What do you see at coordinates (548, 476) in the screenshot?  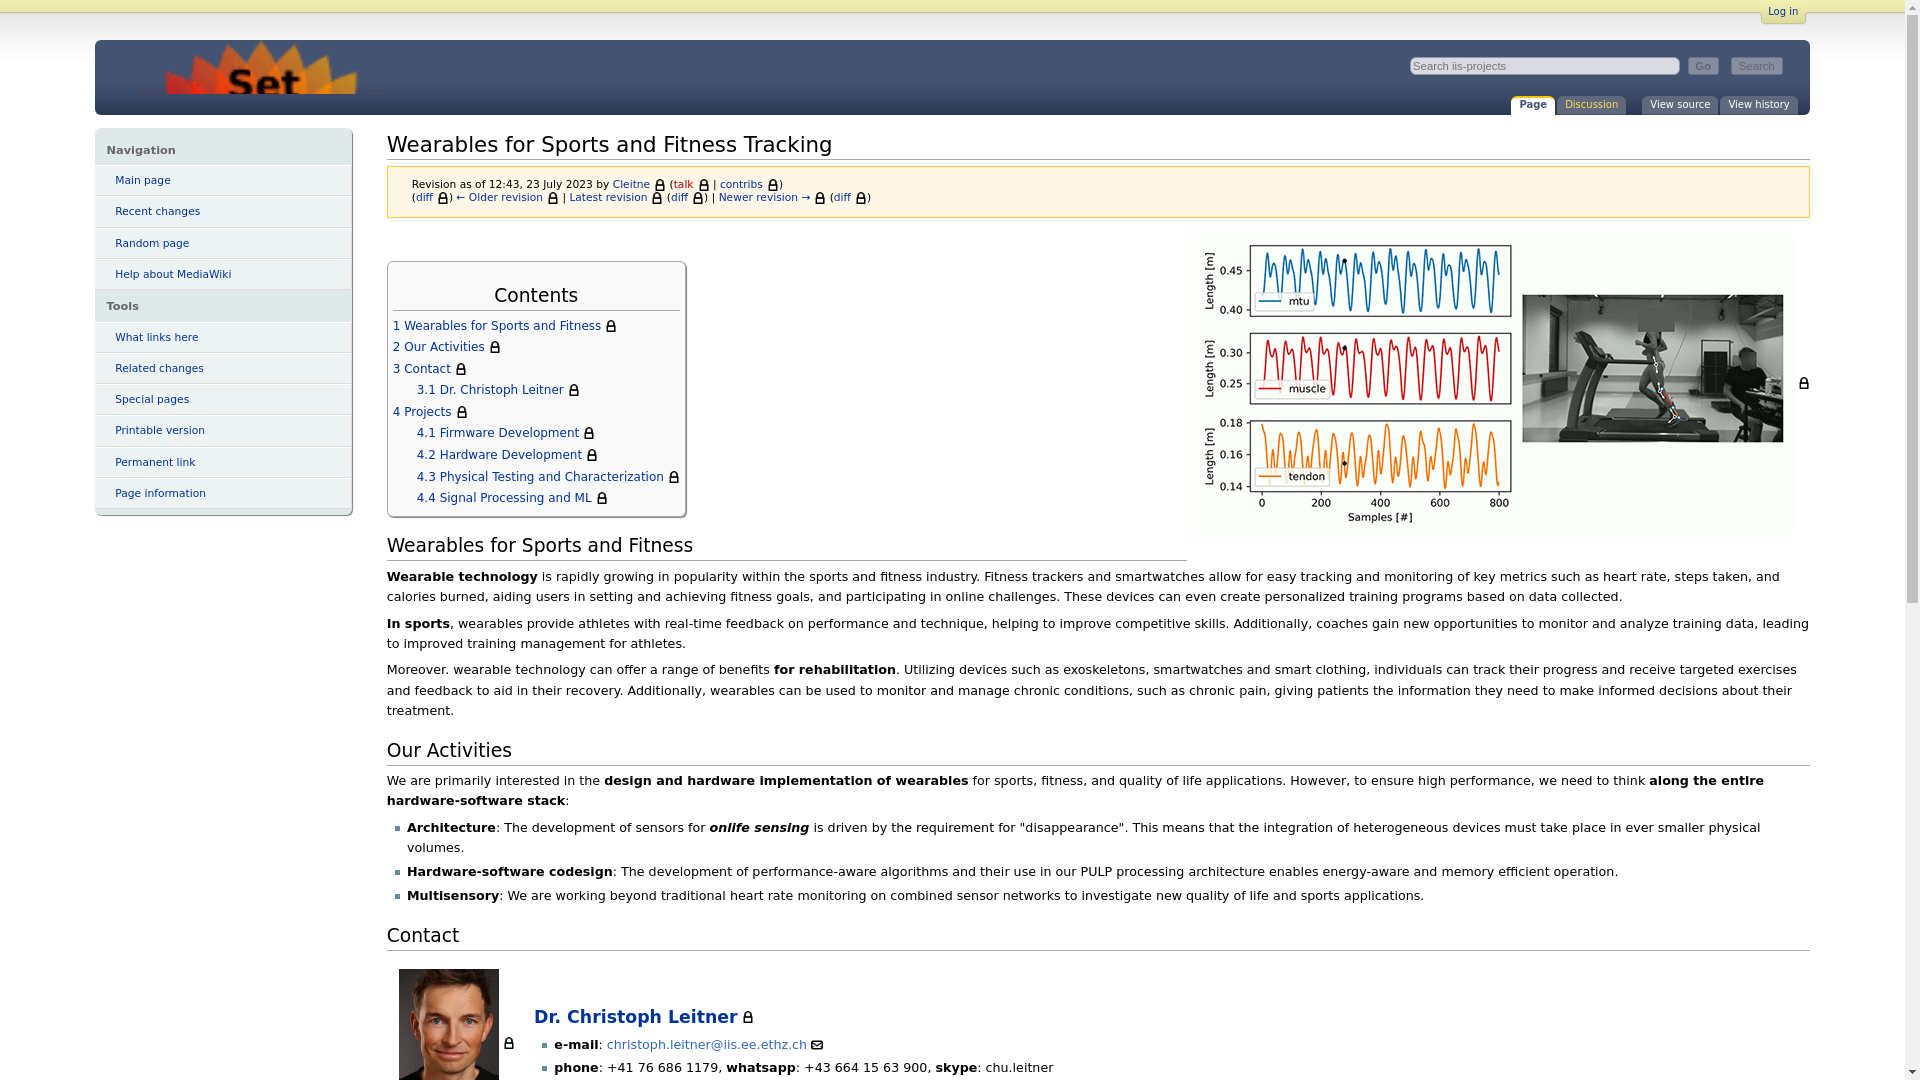 I see `4.3 Physical Testing and Characterization` at bounding box center [548, 476].